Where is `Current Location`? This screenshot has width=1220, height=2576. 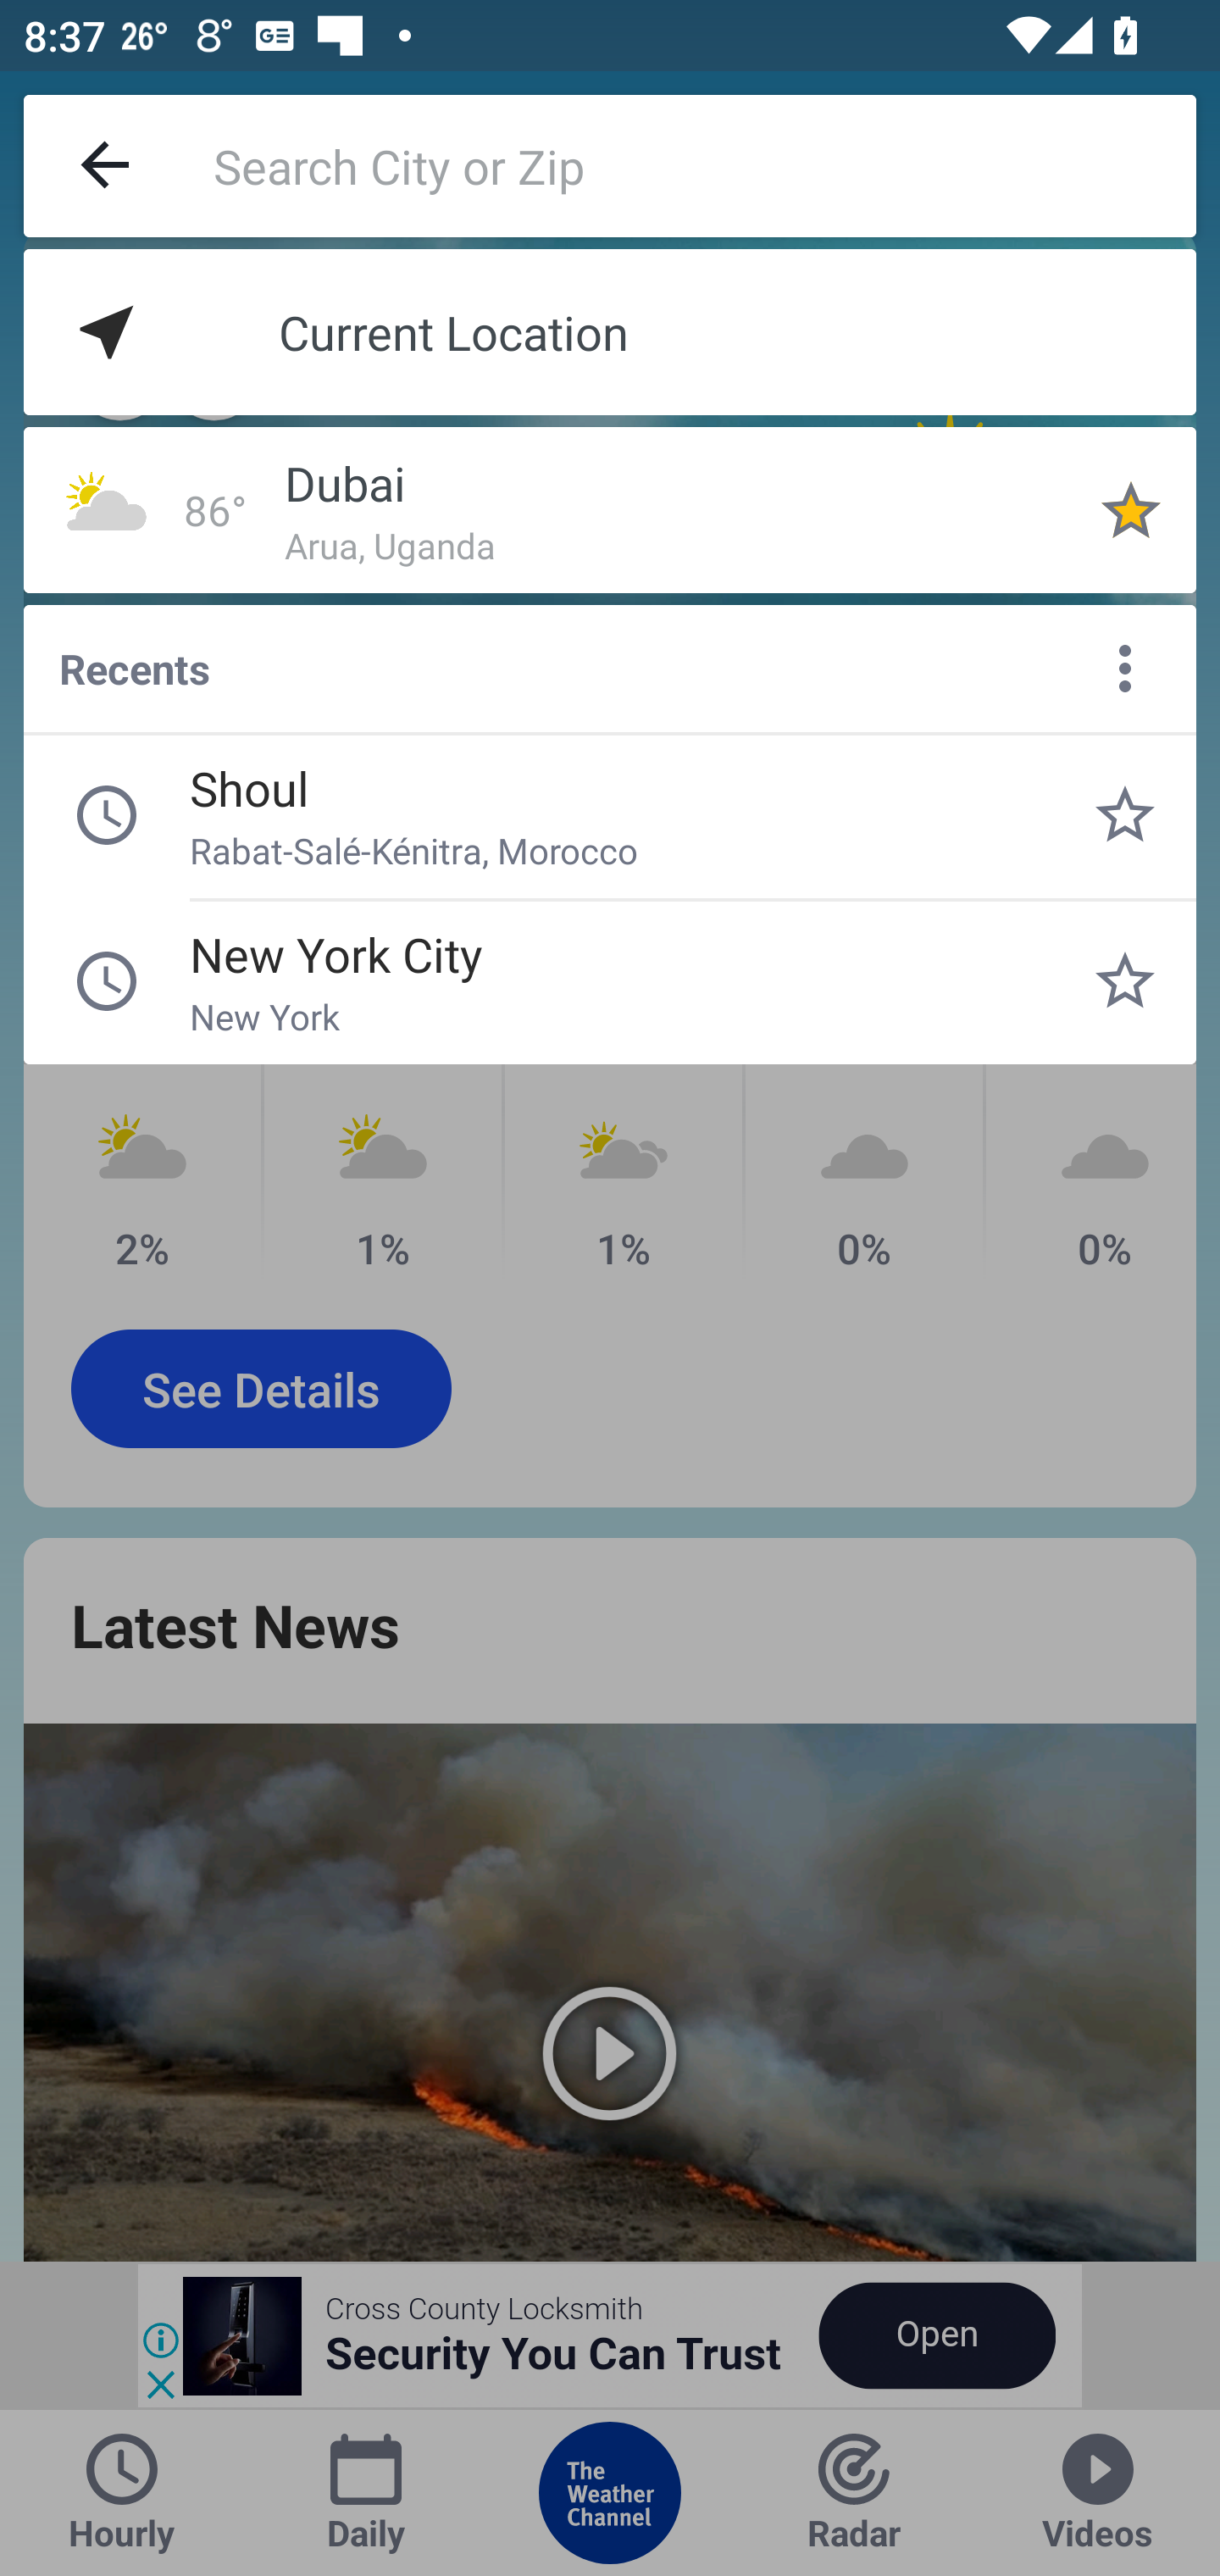 Current Location is located at coordinates (610, 332).